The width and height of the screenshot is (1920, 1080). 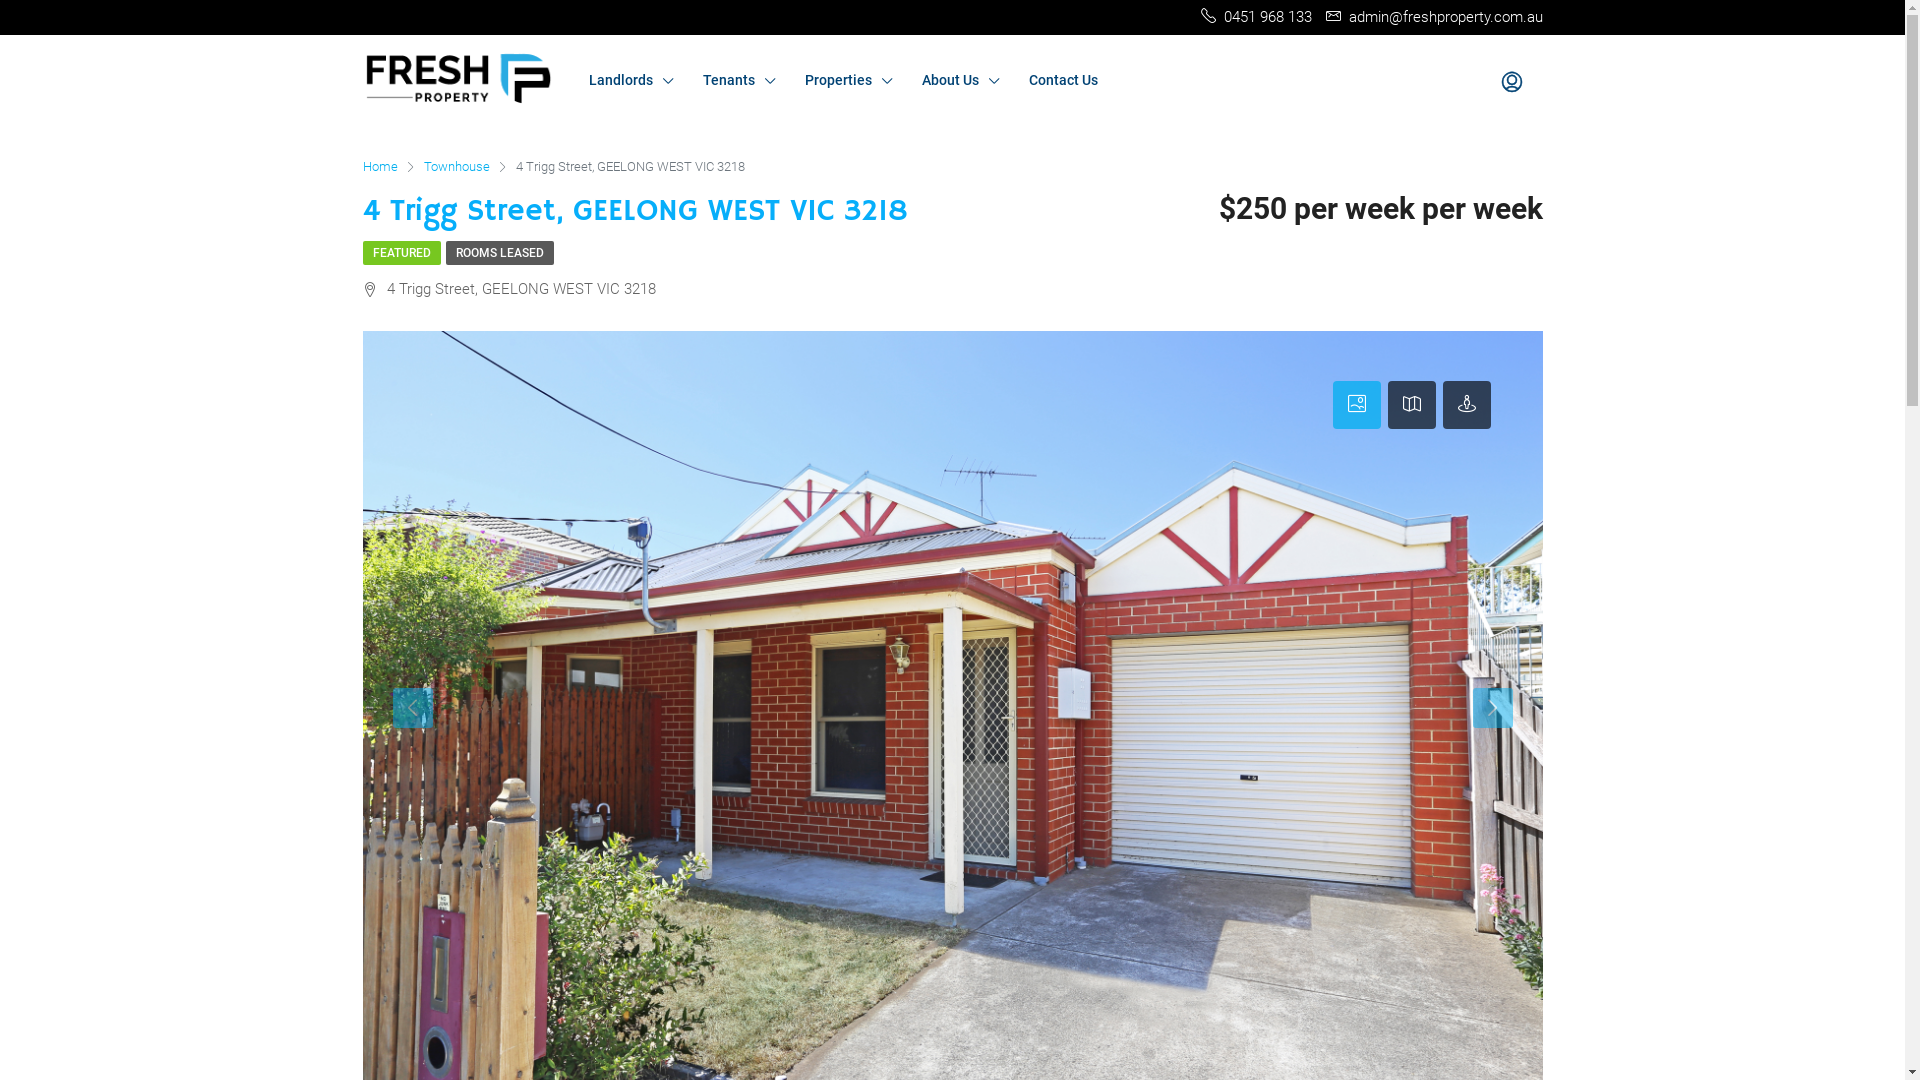 I want to click on ROOMS LEASED, so click(x=500, y=253).